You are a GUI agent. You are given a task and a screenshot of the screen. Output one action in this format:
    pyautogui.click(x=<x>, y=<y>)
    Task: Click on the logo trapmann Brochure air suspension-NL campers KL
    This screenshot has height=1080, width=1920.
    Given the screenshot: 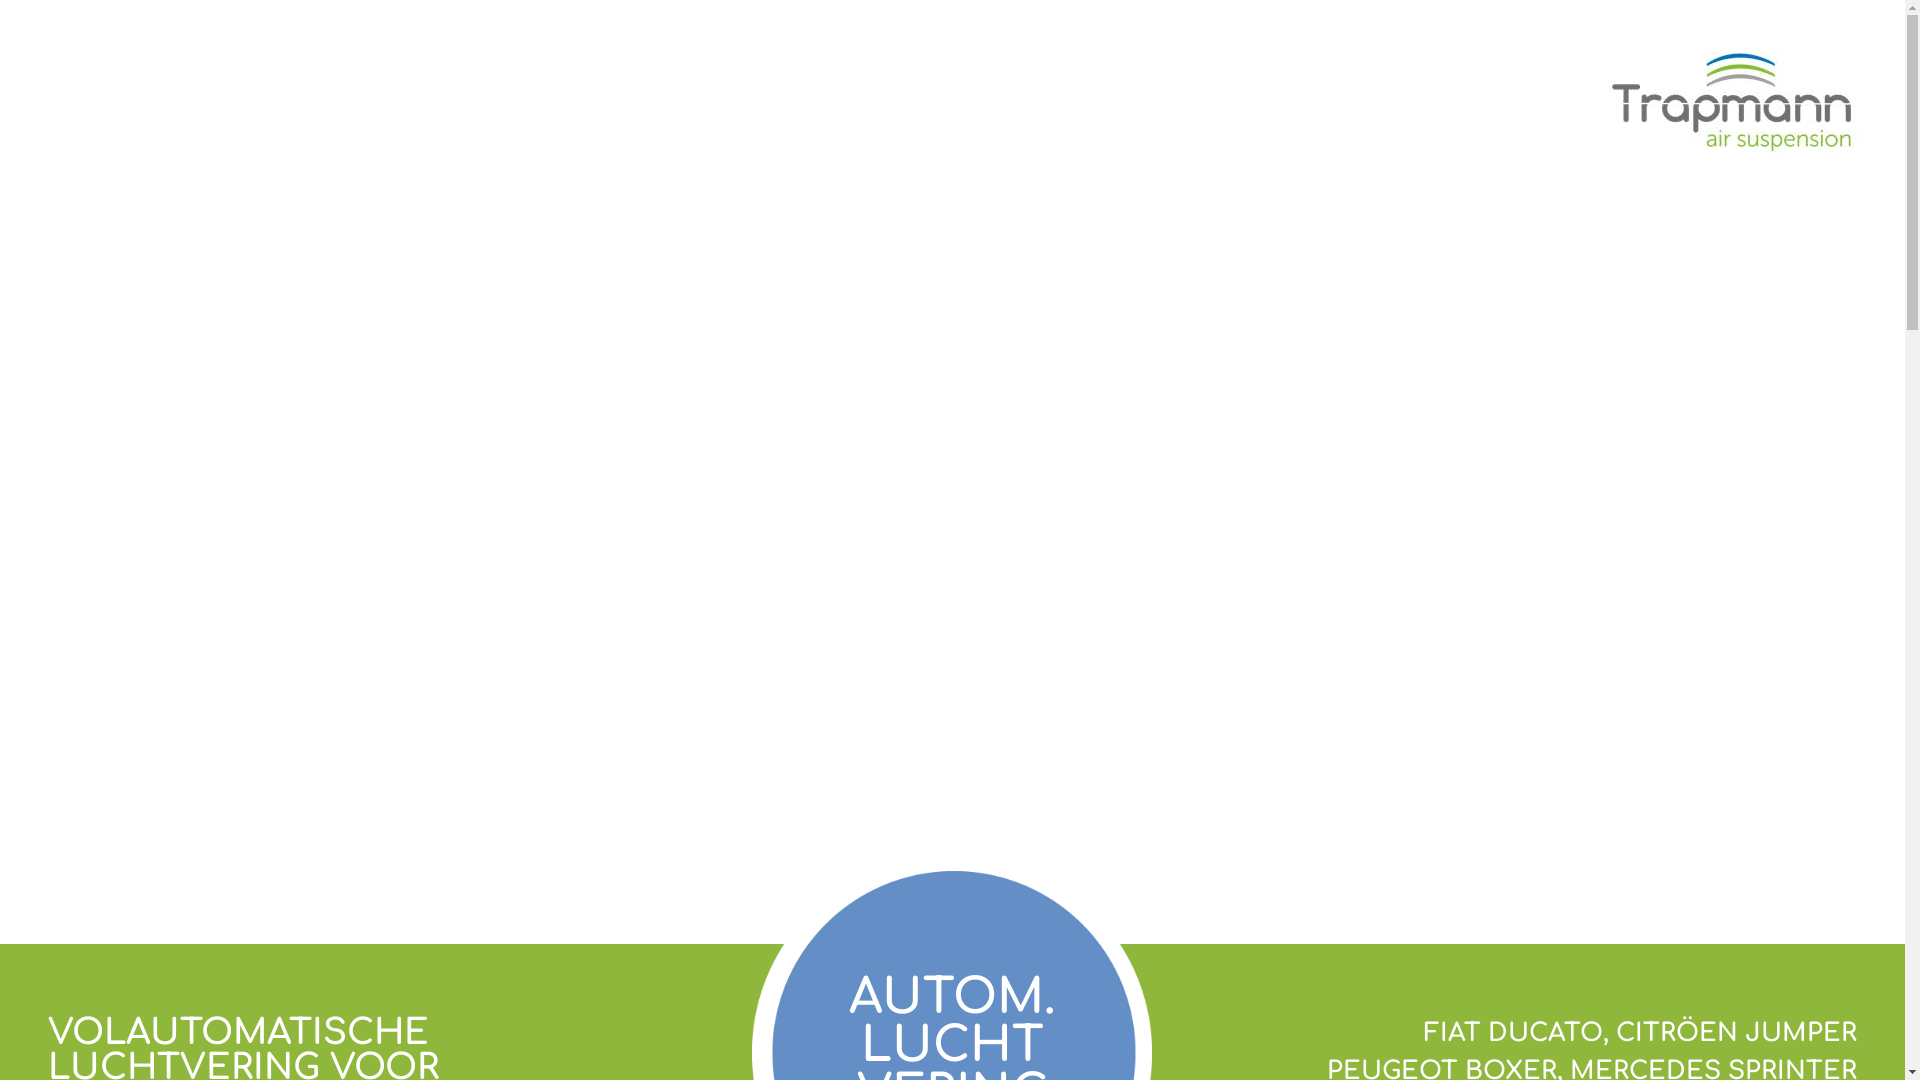 What is the action you would take?
    pyautogui.click(x=1741, y=102)
    